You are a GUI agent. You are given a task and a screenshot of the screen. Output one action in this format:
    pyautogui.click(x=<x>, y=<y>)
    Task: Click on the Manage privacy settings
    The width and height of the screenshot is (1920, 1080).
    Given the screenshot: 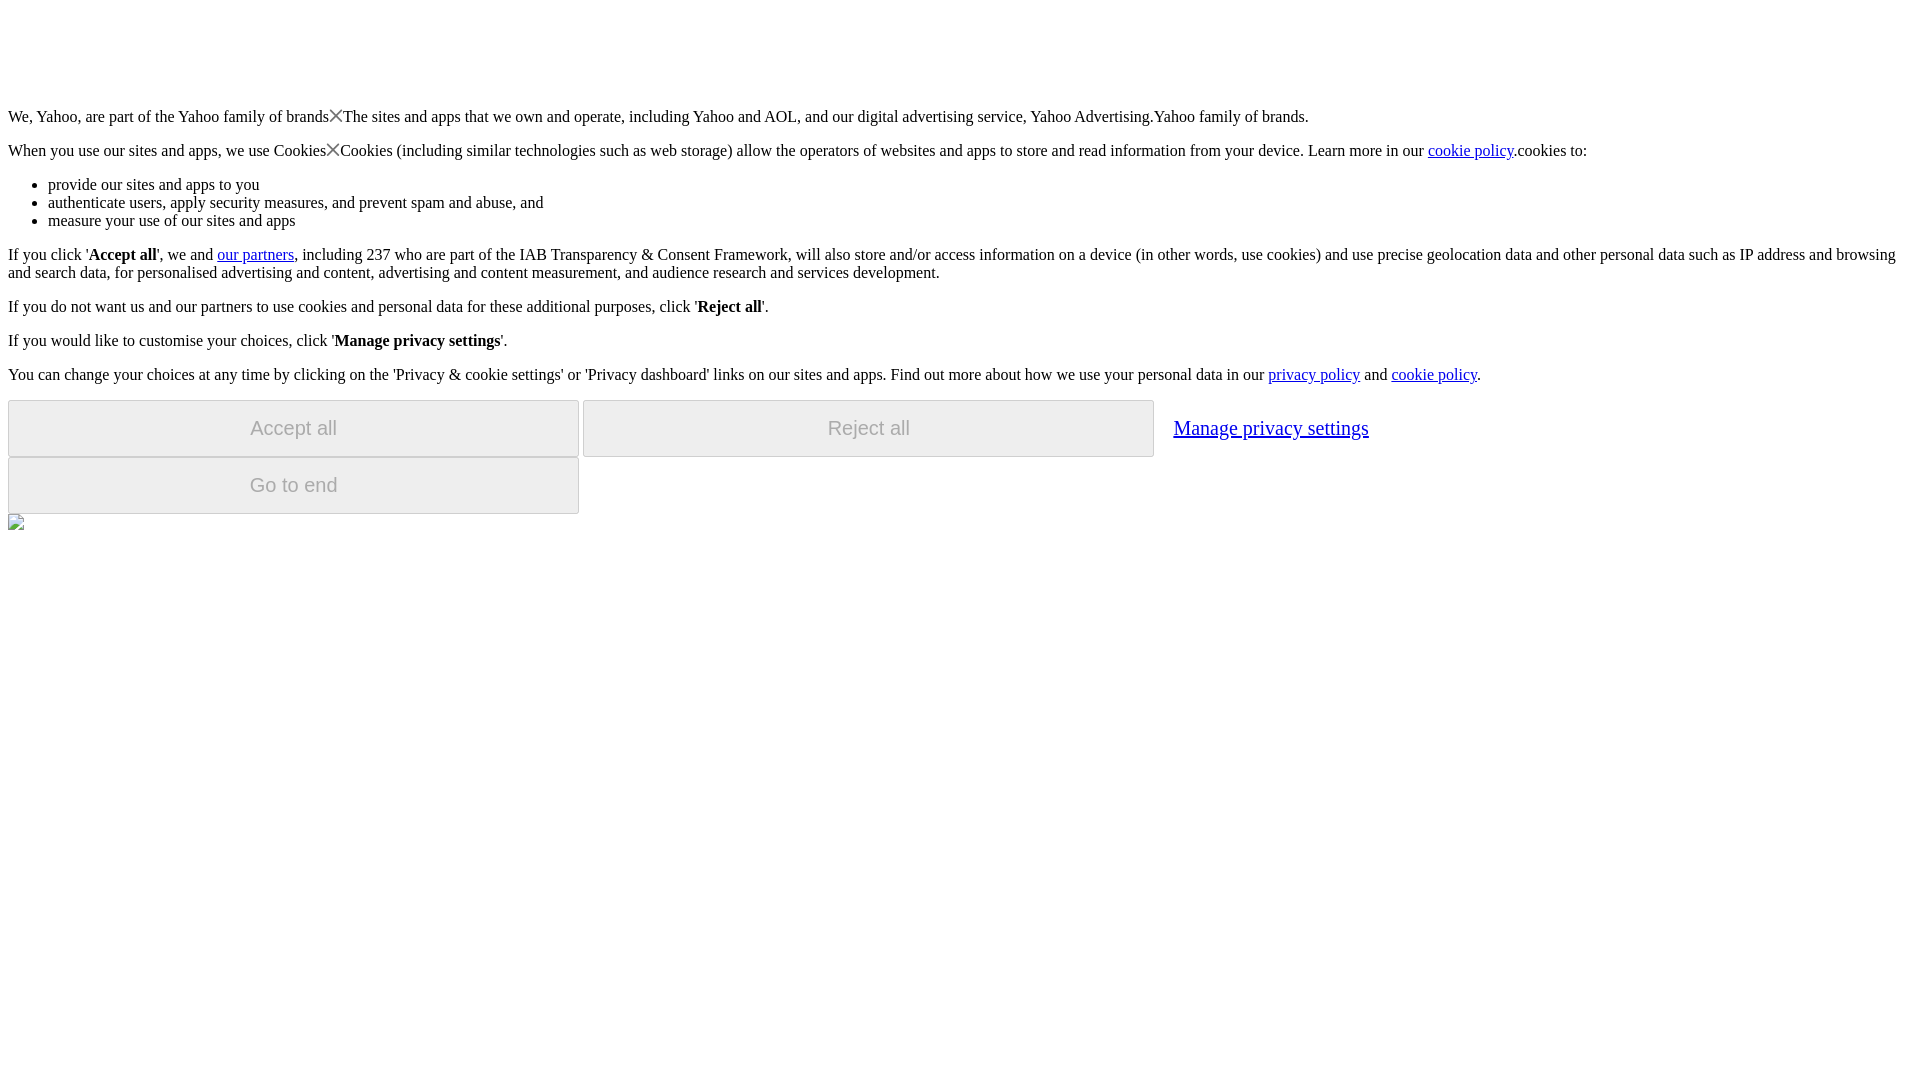 What is the action you would take?
    pyautogui.click(x=1270, y=427)
    